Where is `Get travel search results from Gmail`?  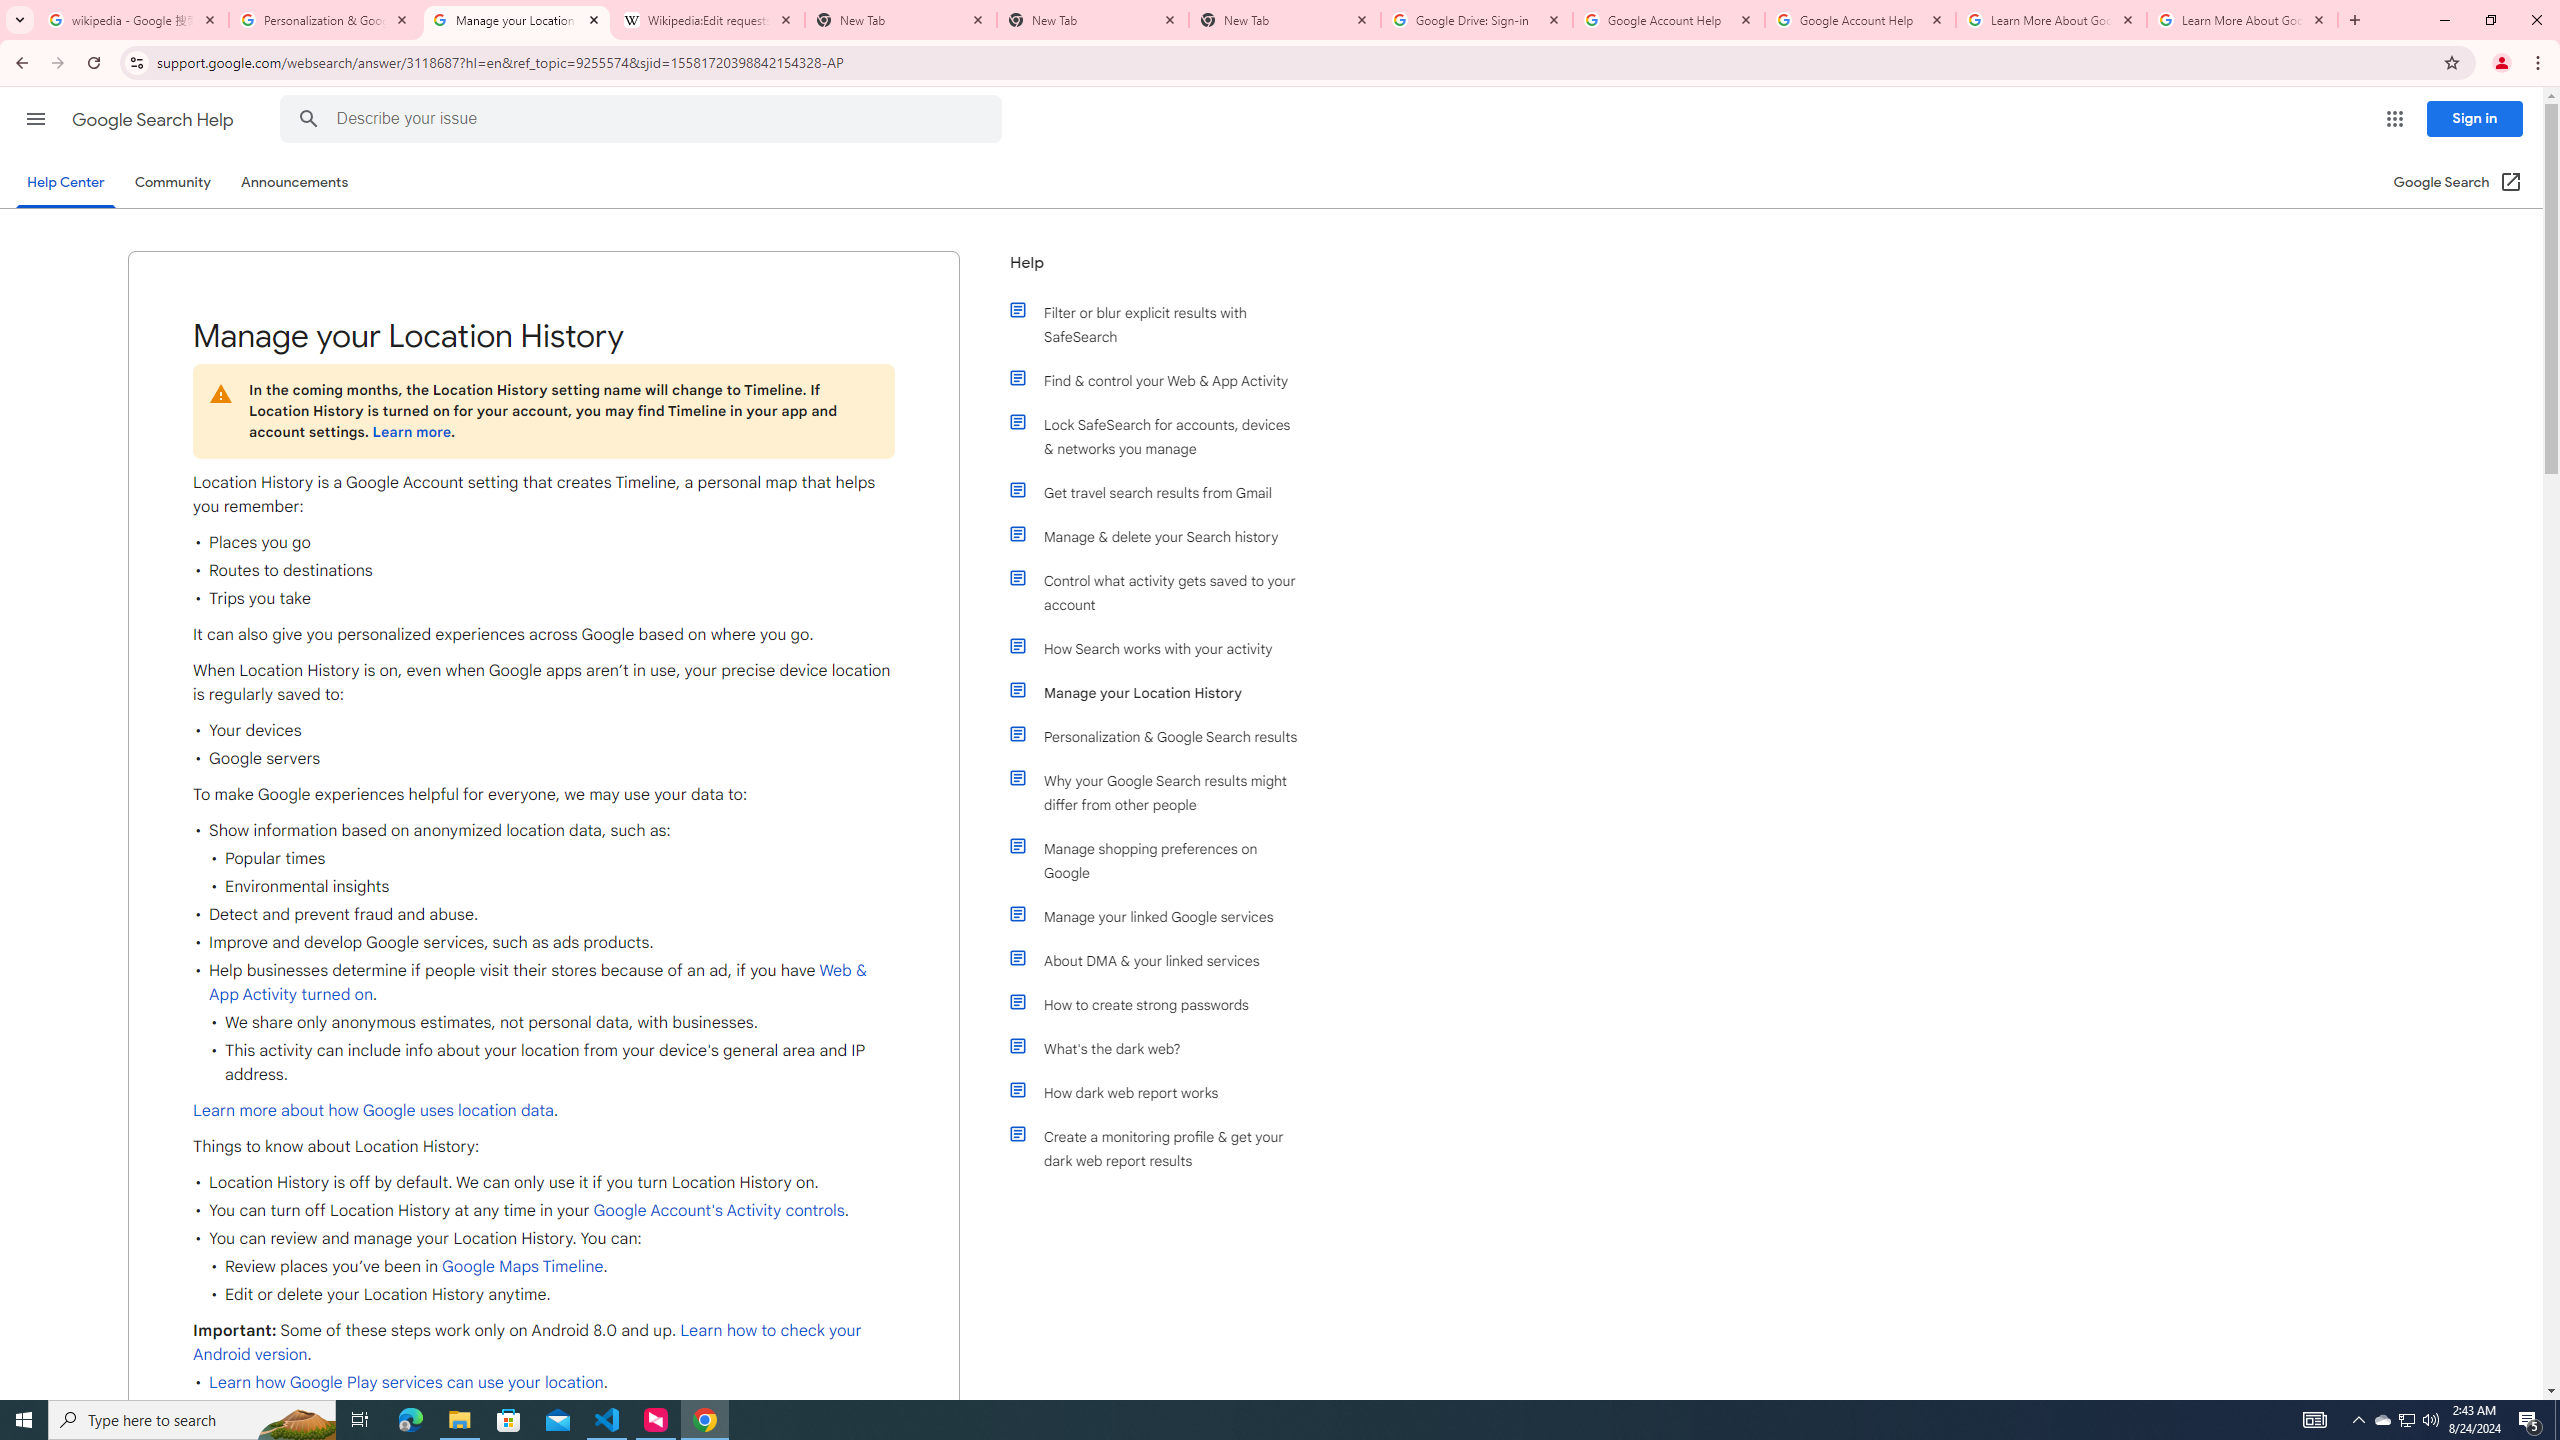 Get travel search results from Gmail is located at coordinates (1163, 492).